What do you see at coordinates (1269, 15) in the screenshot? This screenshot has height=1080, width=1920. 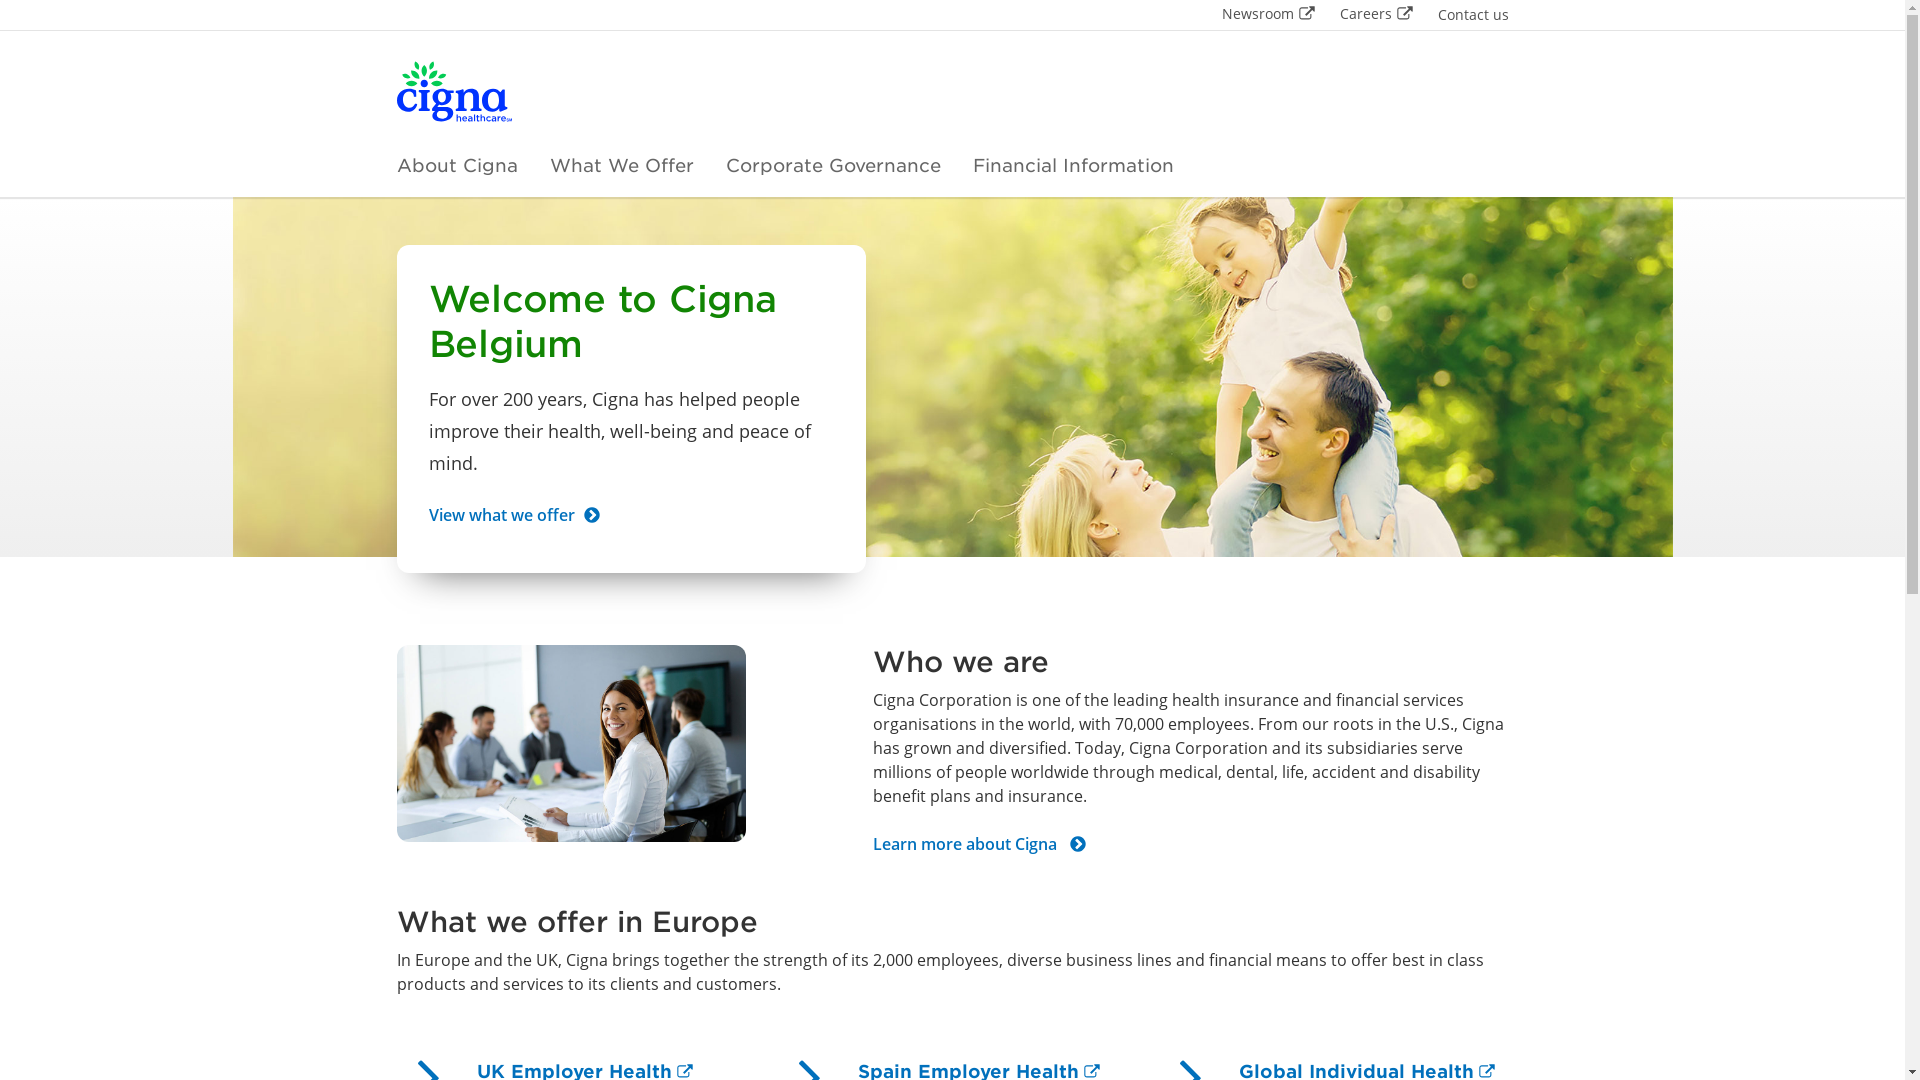 I see `Newsroom` at bounding box center [1269, 15].